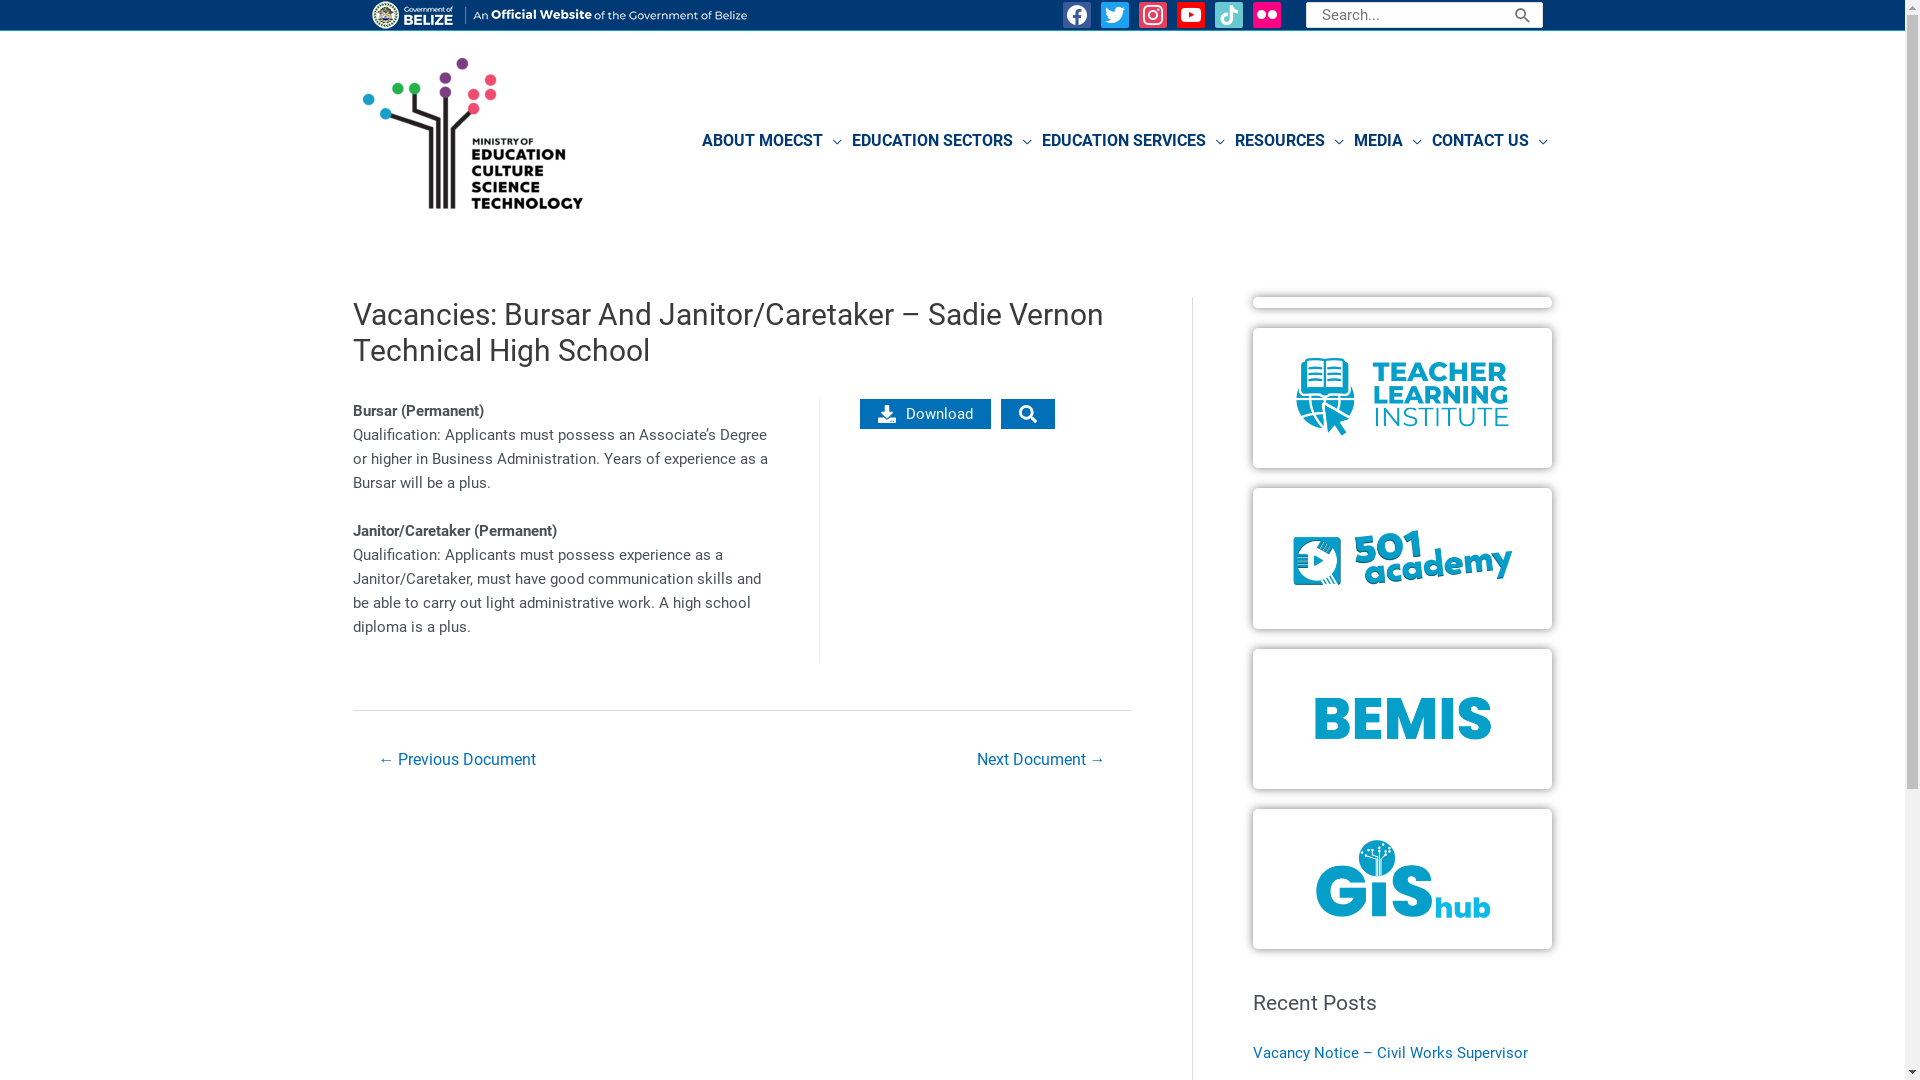  What do you see at coordinates (941, 141) in the screenshot?
I see `EDUCATION SECTORS` at bounding box center [941, 141].